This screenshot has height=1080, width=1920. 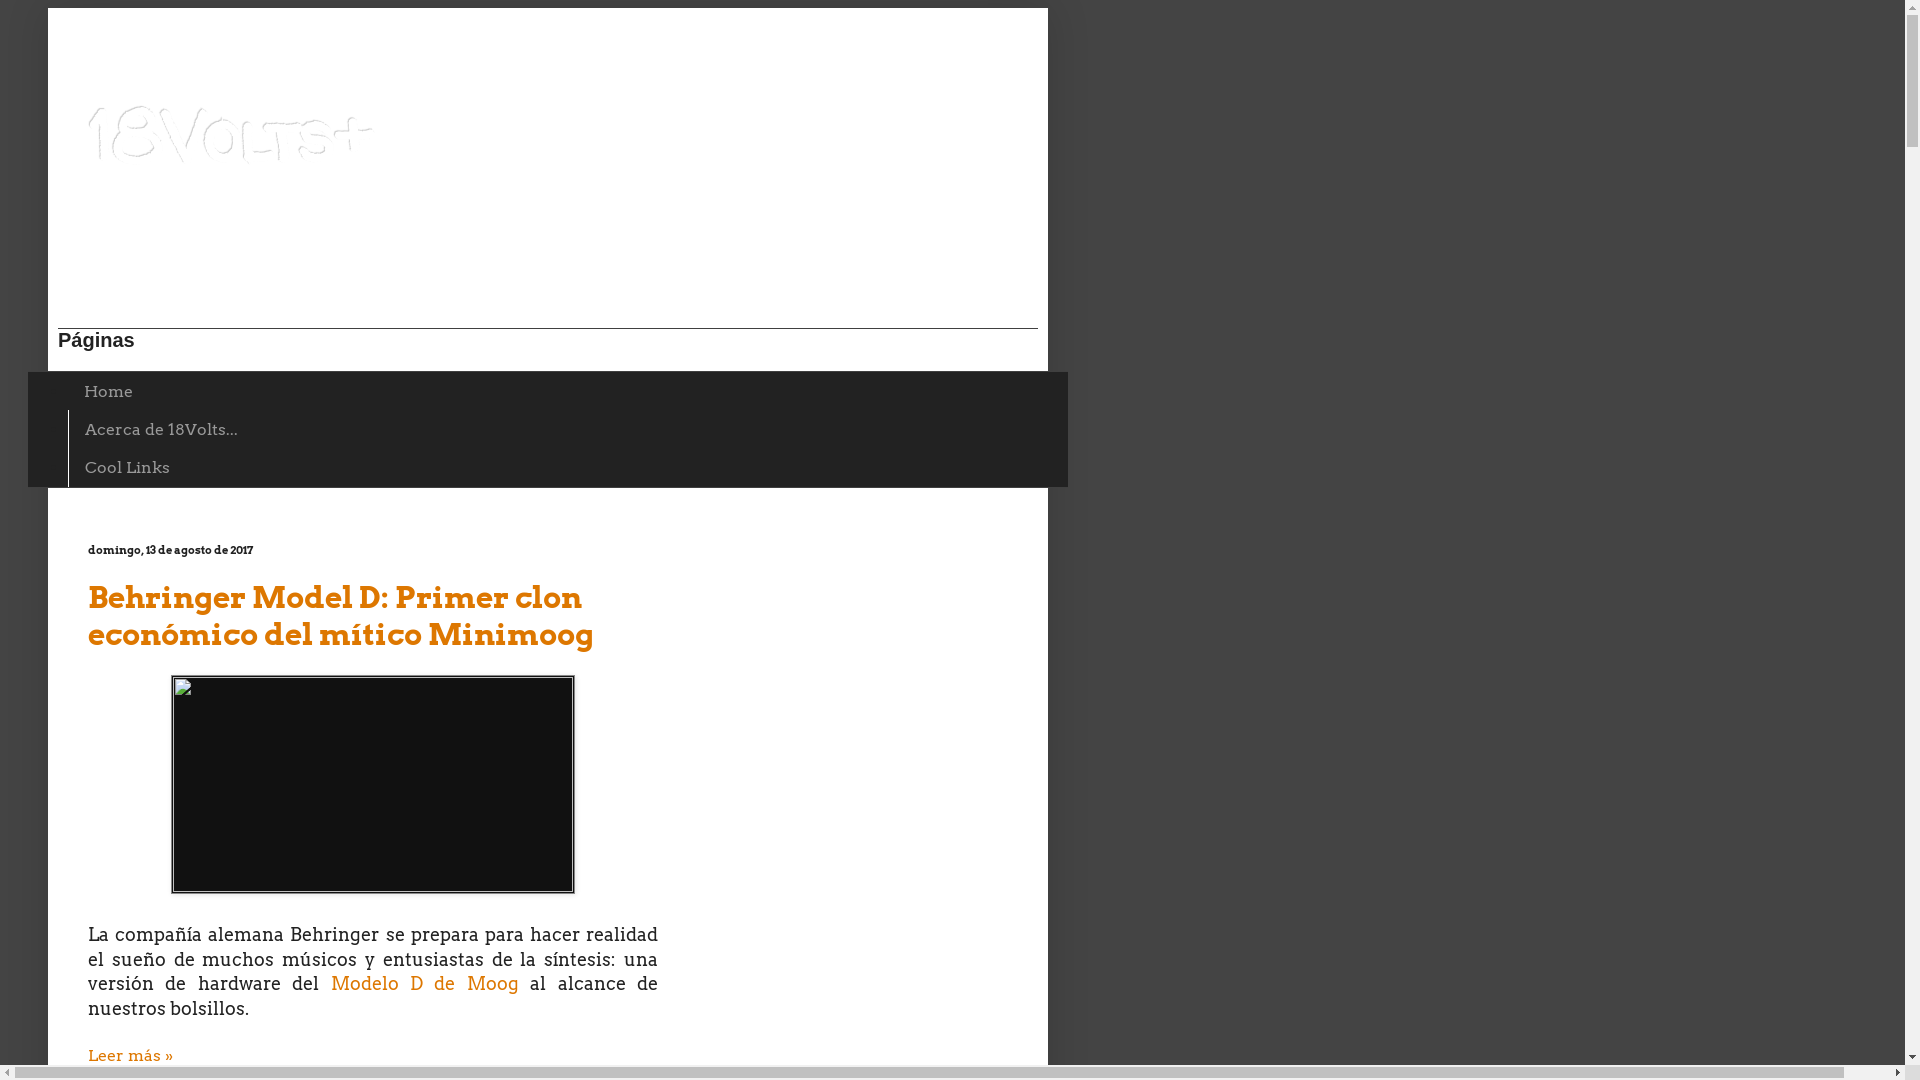 What do you see at coordinates (231, 136) in the screenshot?
I see `18Volts+` at bounding box center [231, 136].